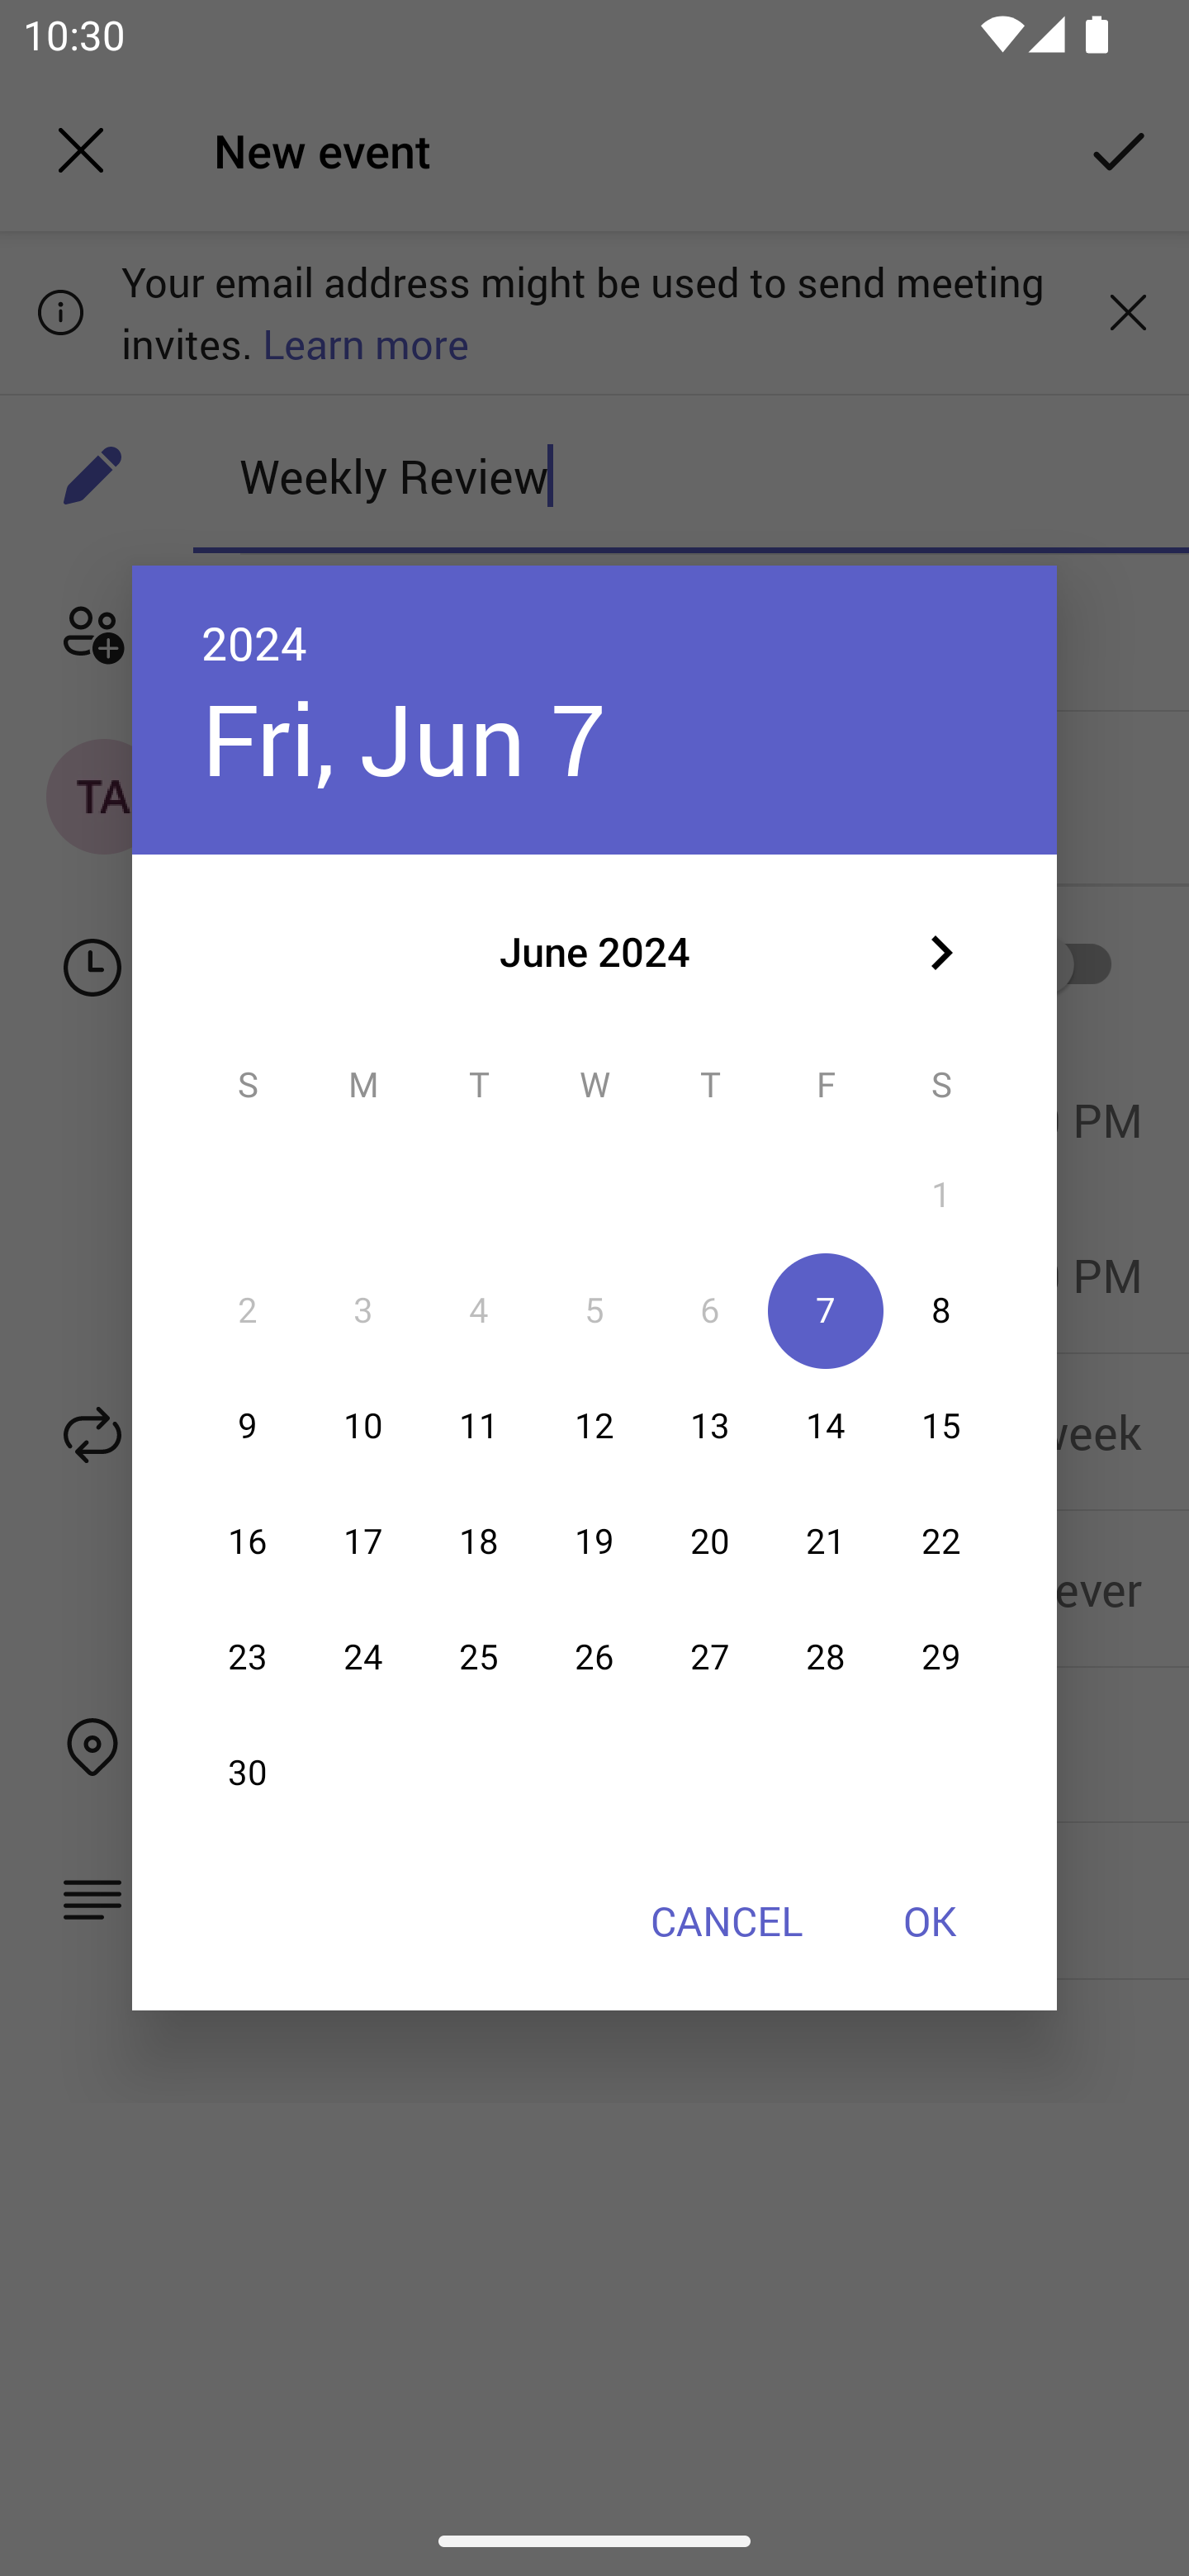  I want to click on 24 24 June 2024, so click(363, 1657).